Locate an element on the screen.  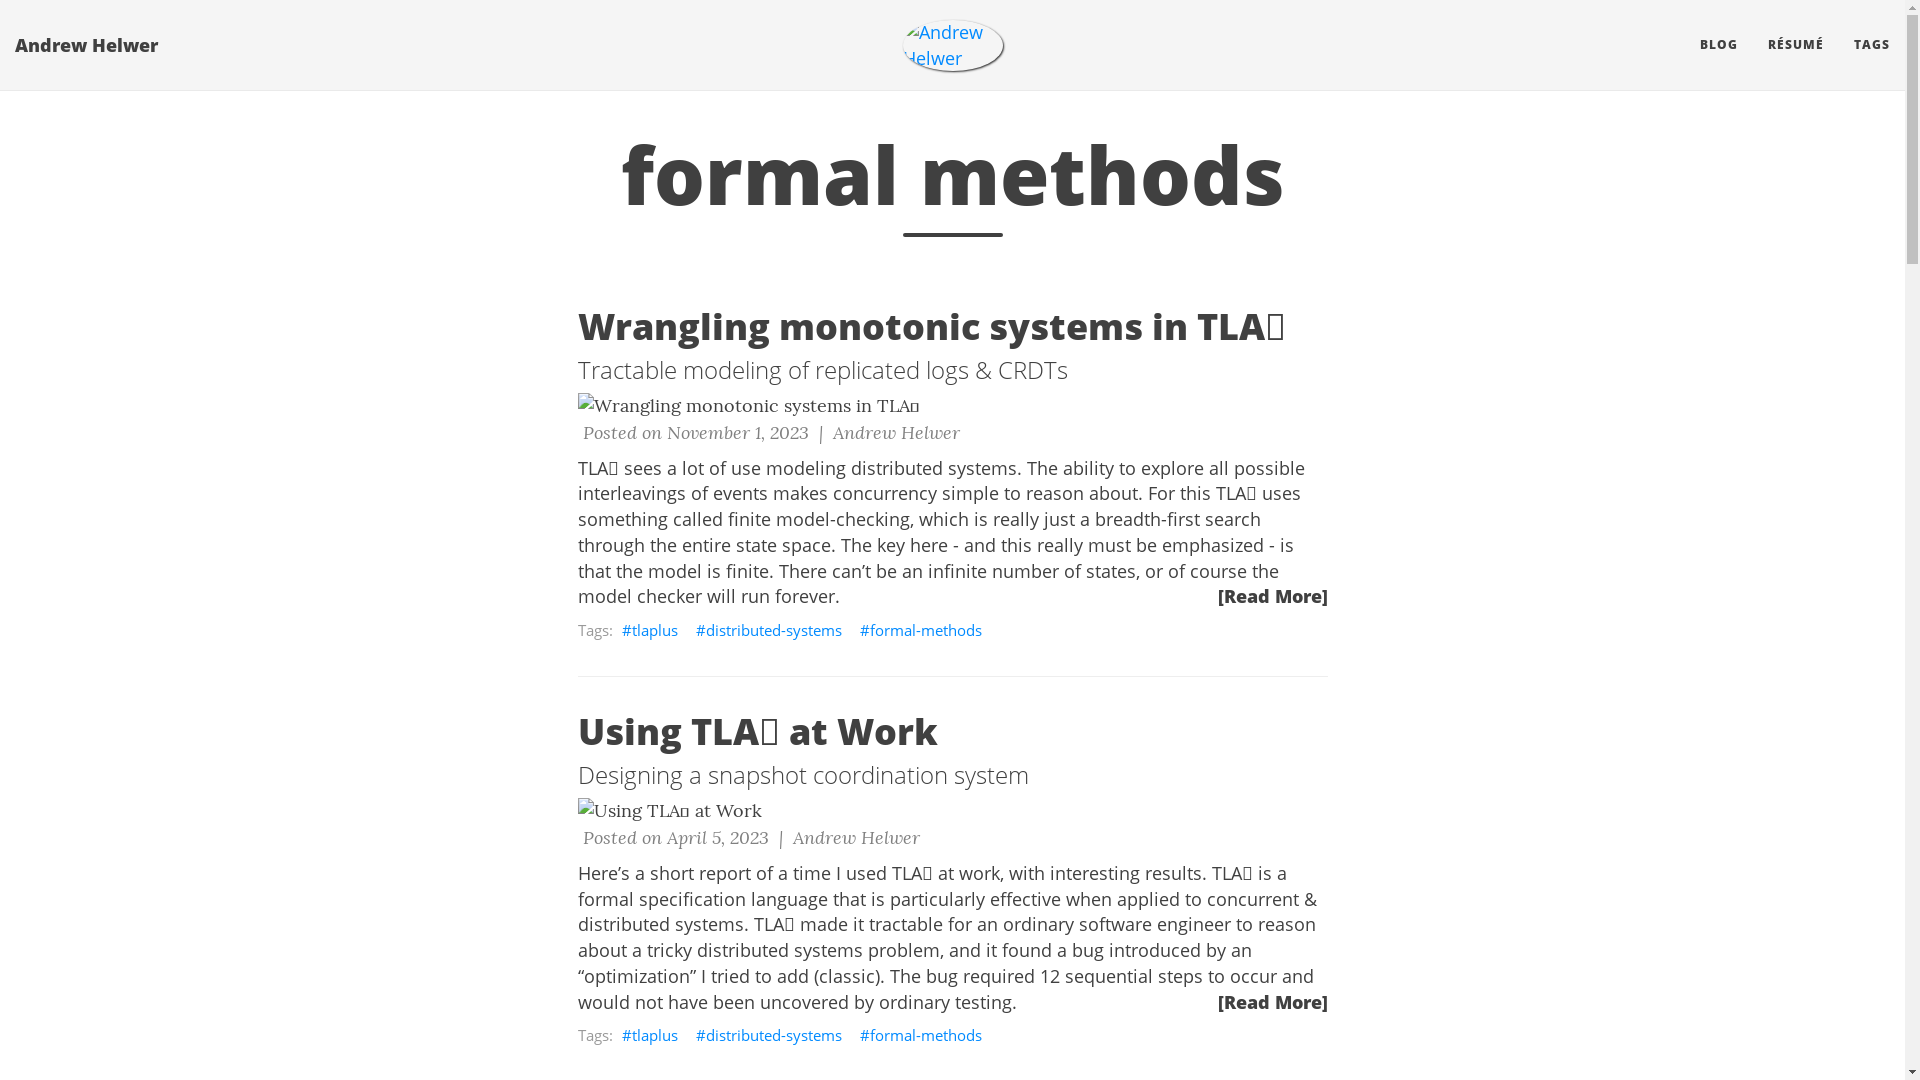
BLOG is located at coordinates (1719, 45).